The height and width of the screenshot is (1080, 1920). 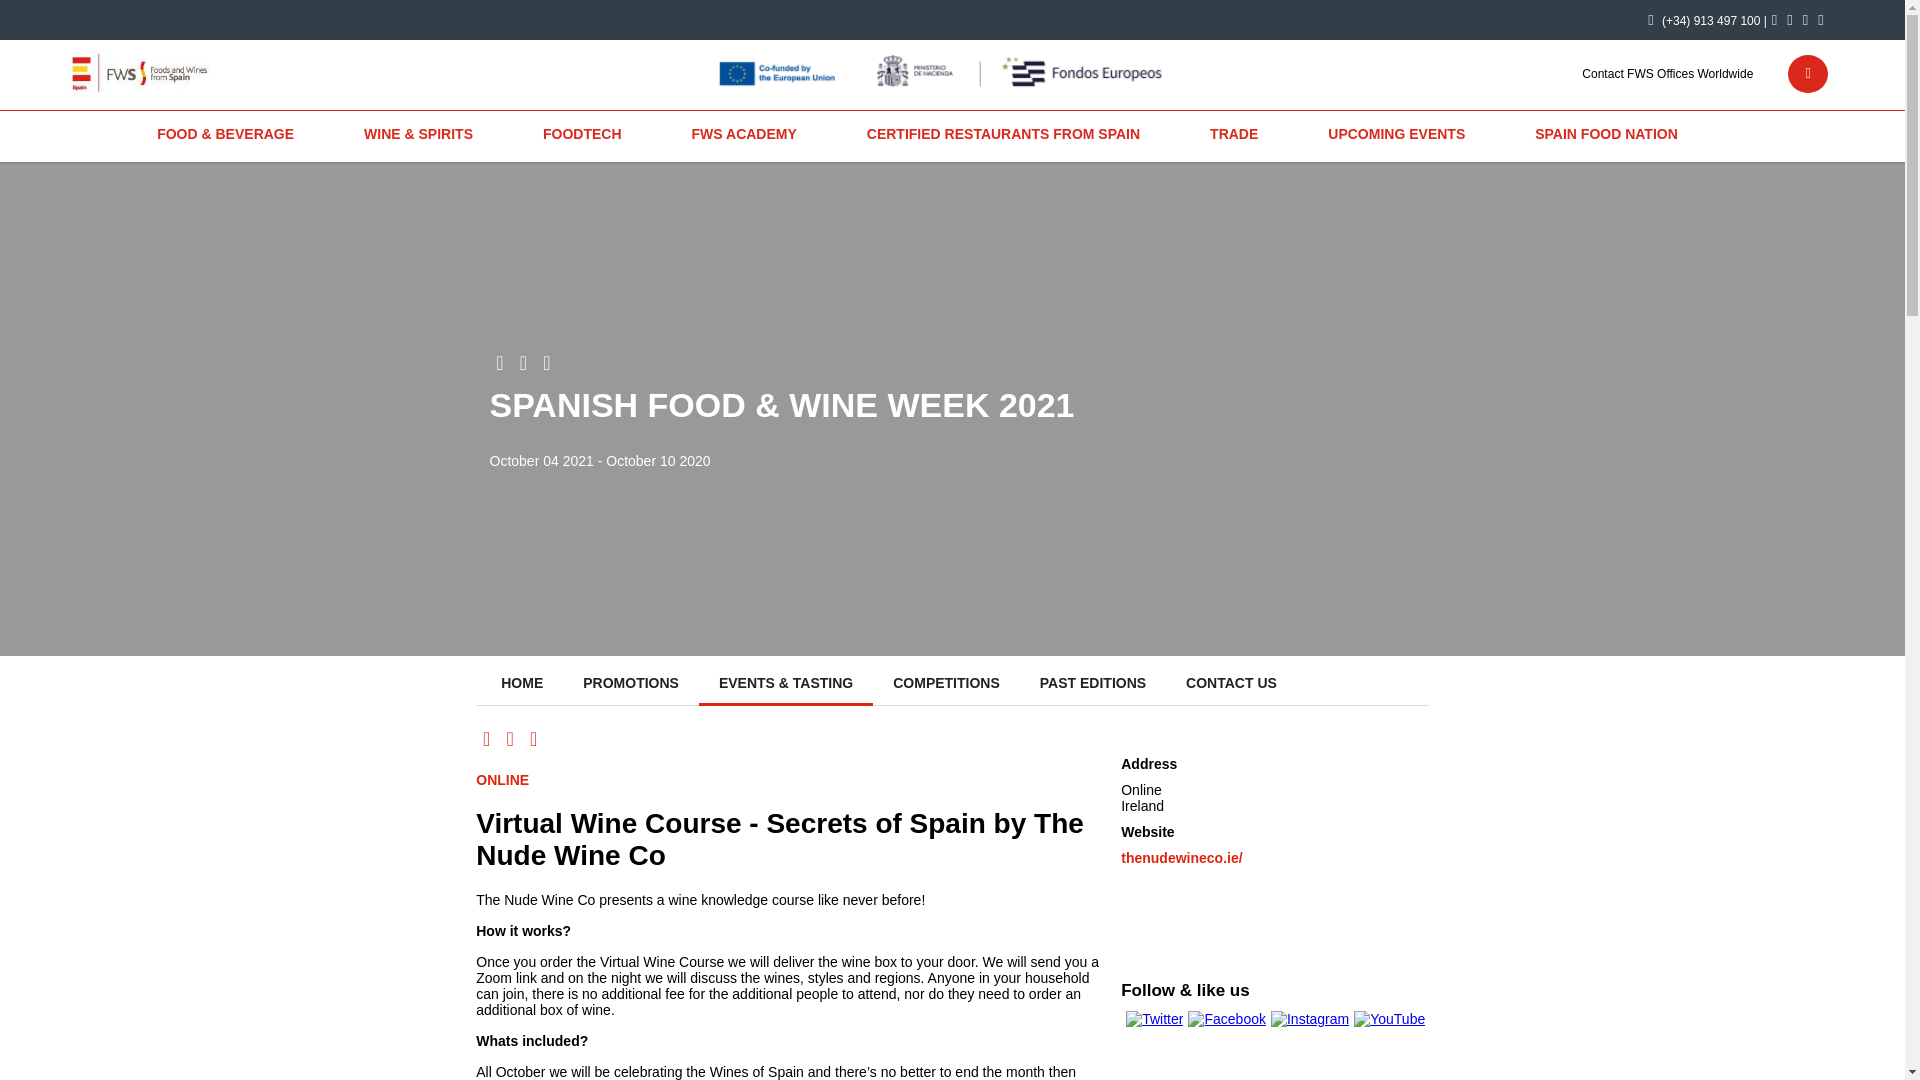 What do you see at coordinates (744, 134) in the screenshot?
I see `FWS ACADEMY` at bounding box center [744, 134].